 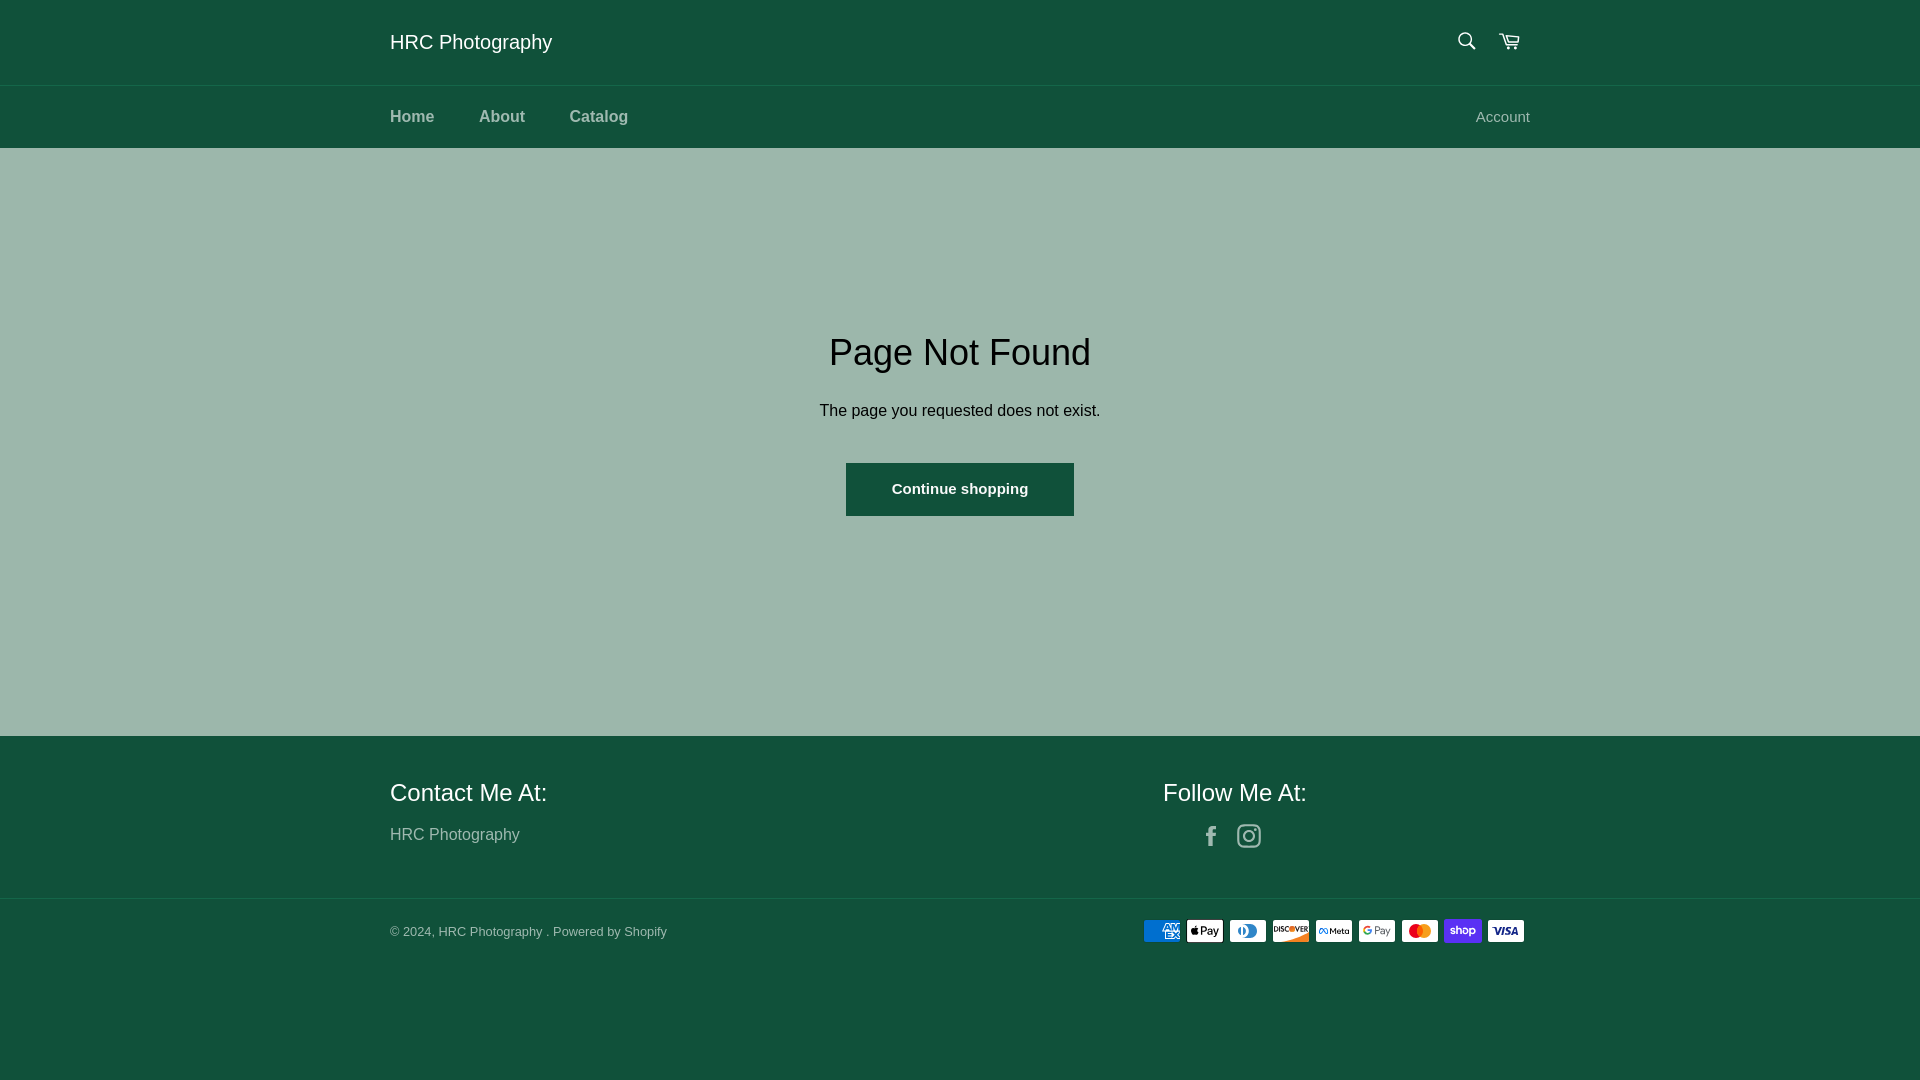 What do you see at coordinates (492, 931) in the screenshot?
I see `HRC Photography` at bounding box center [492, 931].